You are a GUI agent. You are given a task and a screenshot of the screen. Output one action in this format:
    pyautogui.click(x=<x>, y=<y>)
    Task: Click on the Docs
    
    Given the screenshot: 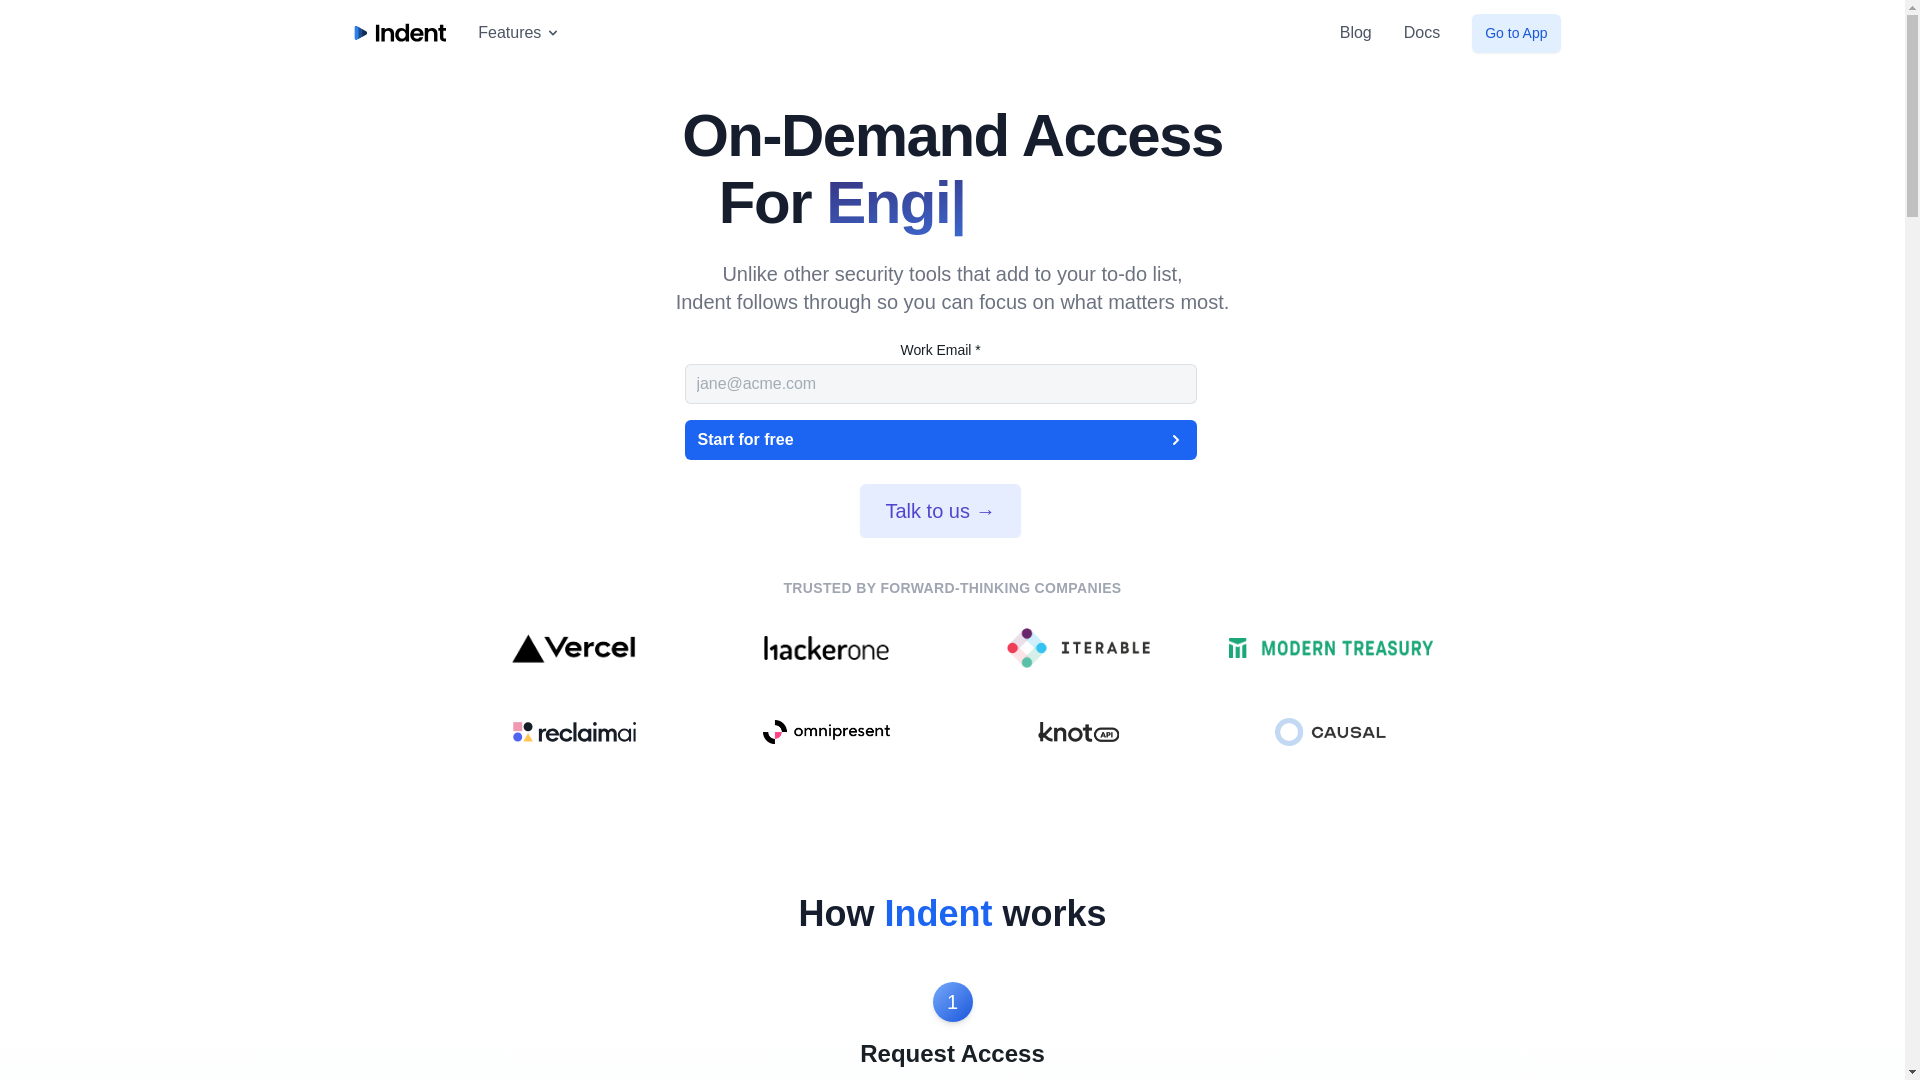 What is the action you would take?
    pyautogui.click(x=1422, y=32)
    